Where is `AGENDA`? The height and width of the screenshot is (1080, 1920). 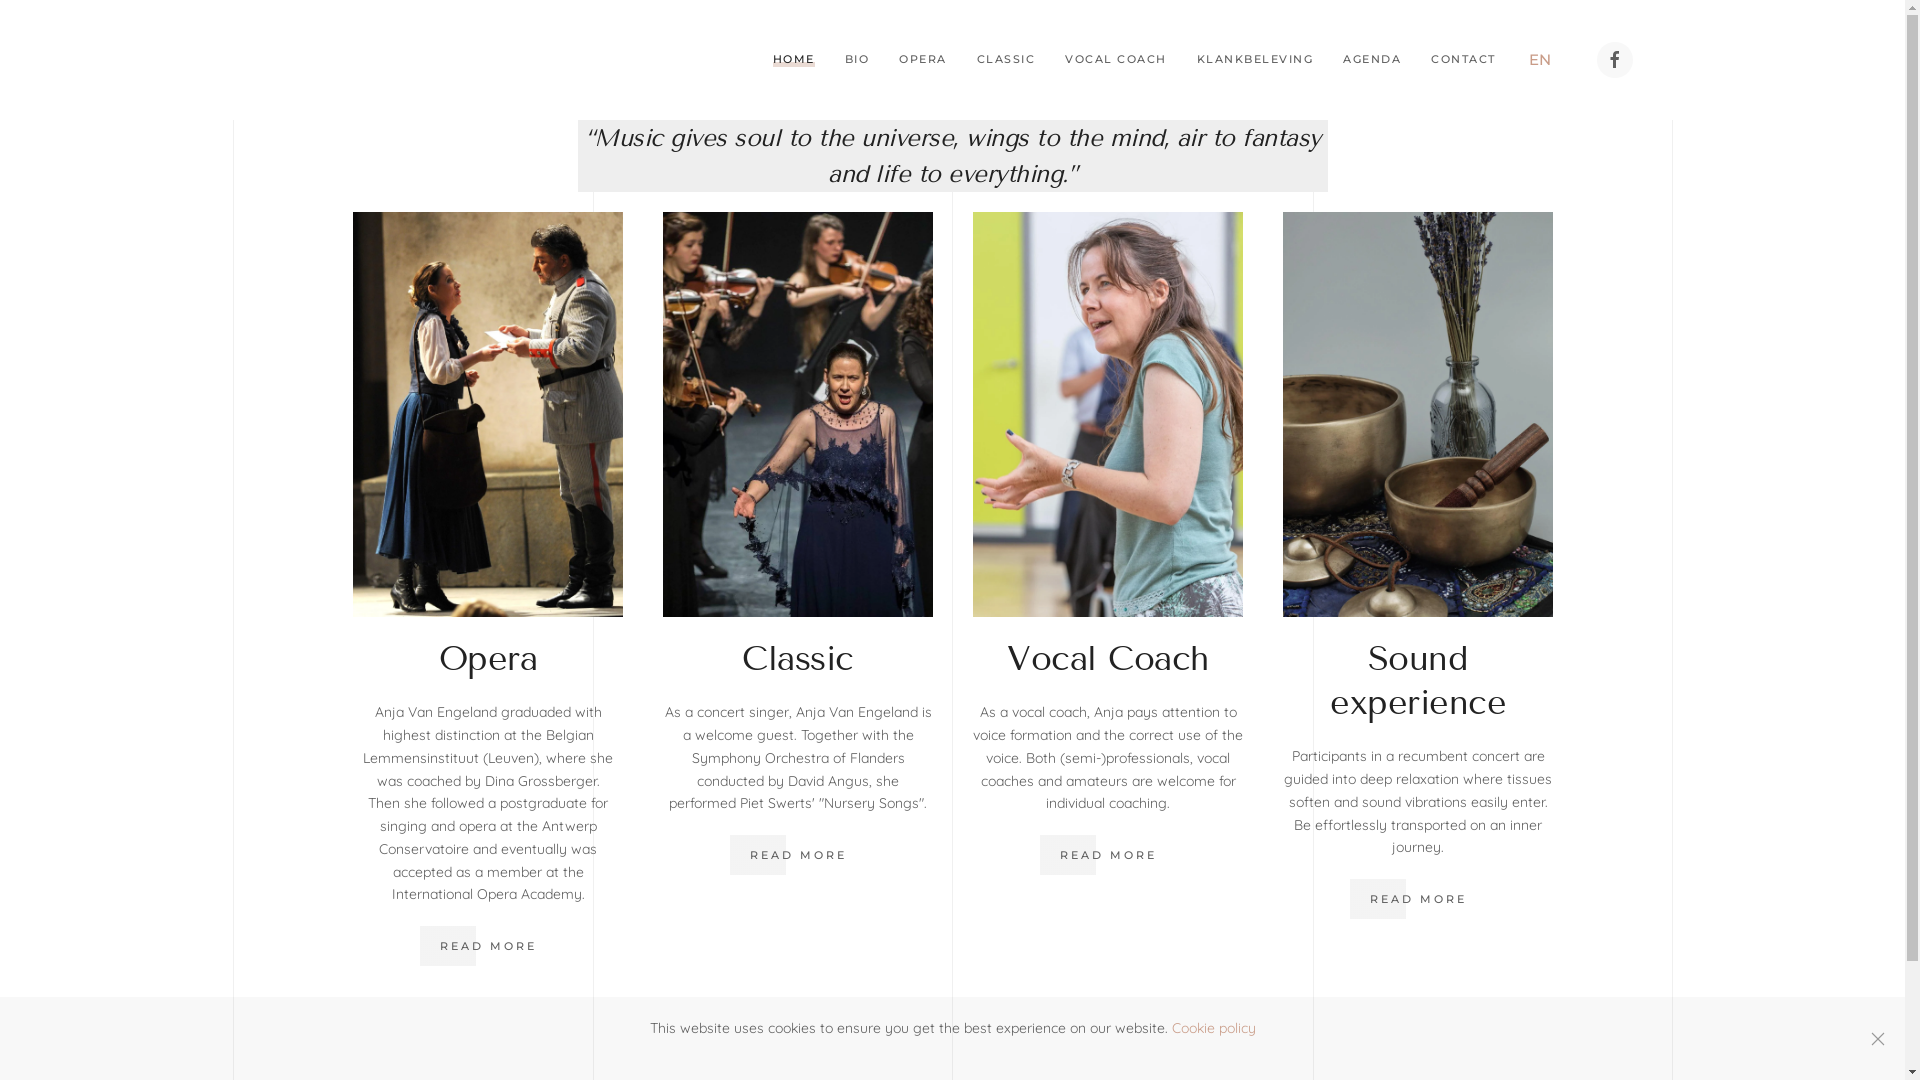
AGENDA is located at coordinates (1372, 60).